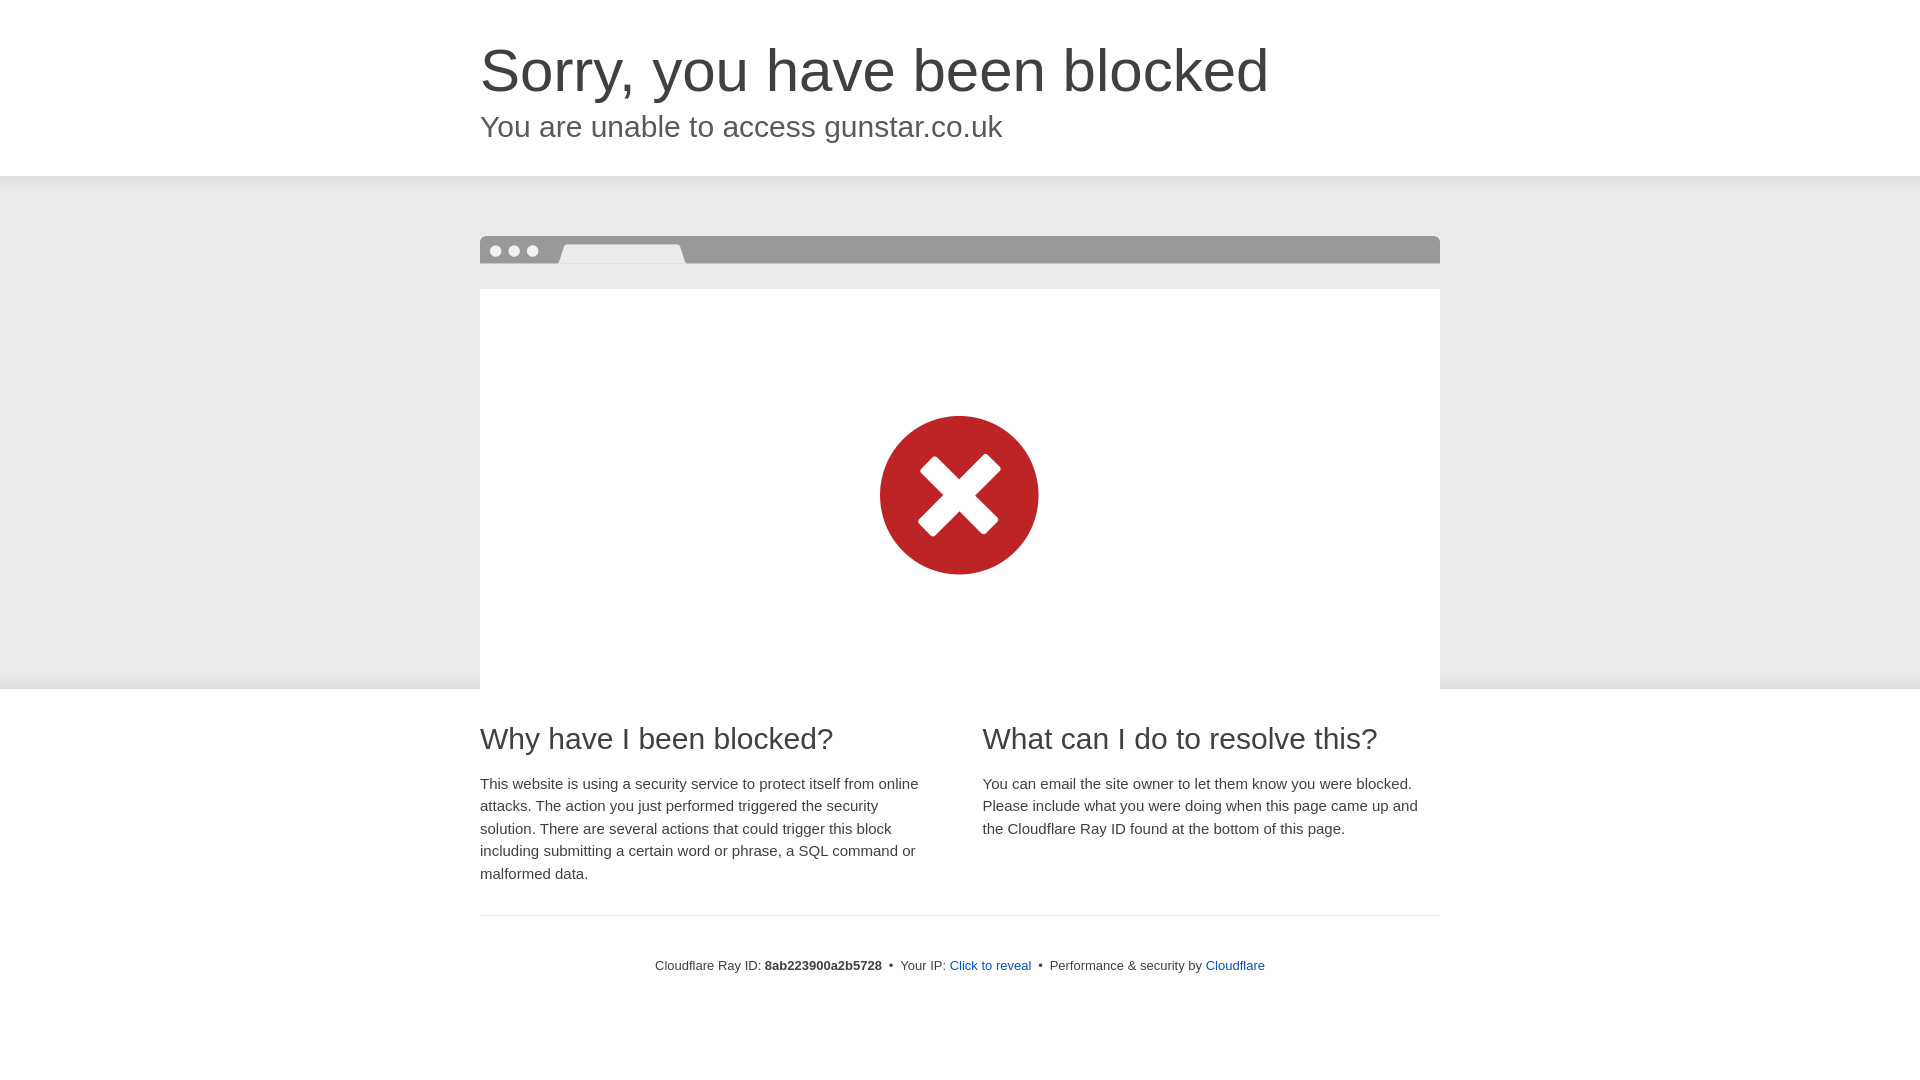 The image size is (1920, 1080). Describe the element at coordinates (991, 966) in the screenshot. I see `Click to reveal` at that location.